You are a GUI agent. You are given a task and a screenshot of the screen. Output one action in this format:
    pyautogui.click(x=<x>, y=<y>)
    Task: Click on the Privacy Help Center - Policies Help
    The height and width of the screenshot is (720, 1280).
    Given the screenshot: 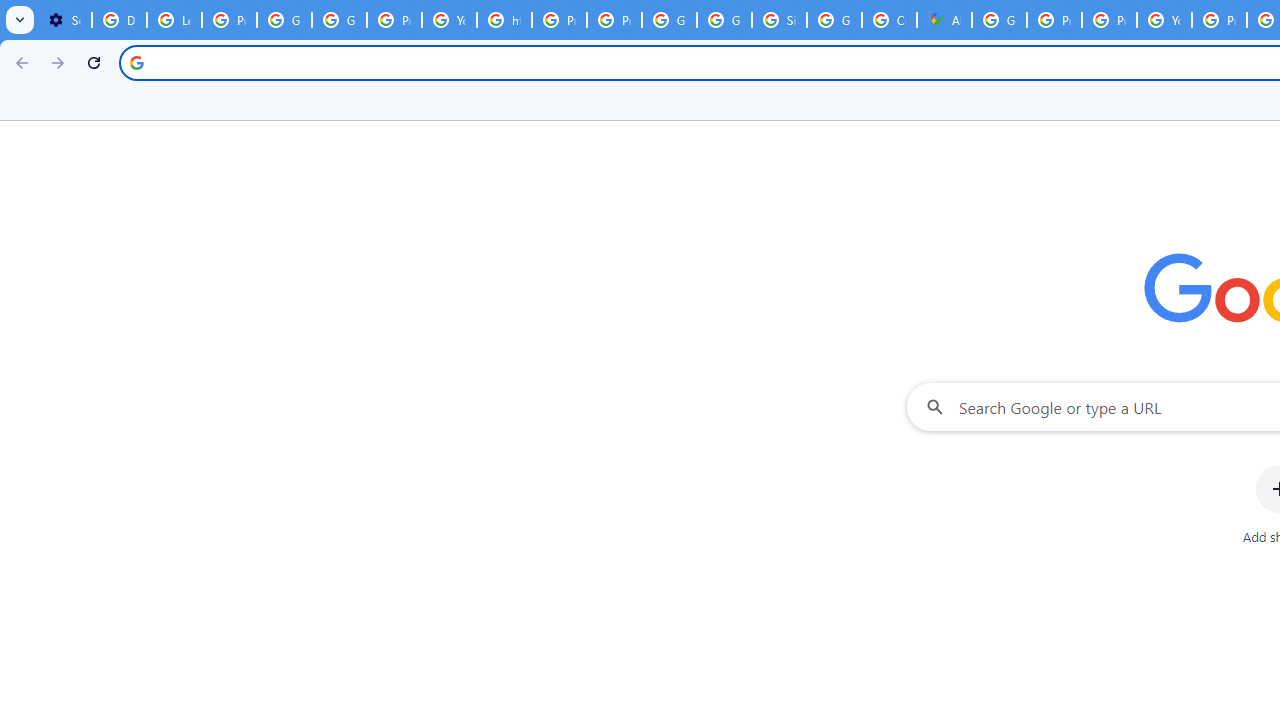 What is the action you would take?
    pyautogui.click(x=1054, y=20)
    